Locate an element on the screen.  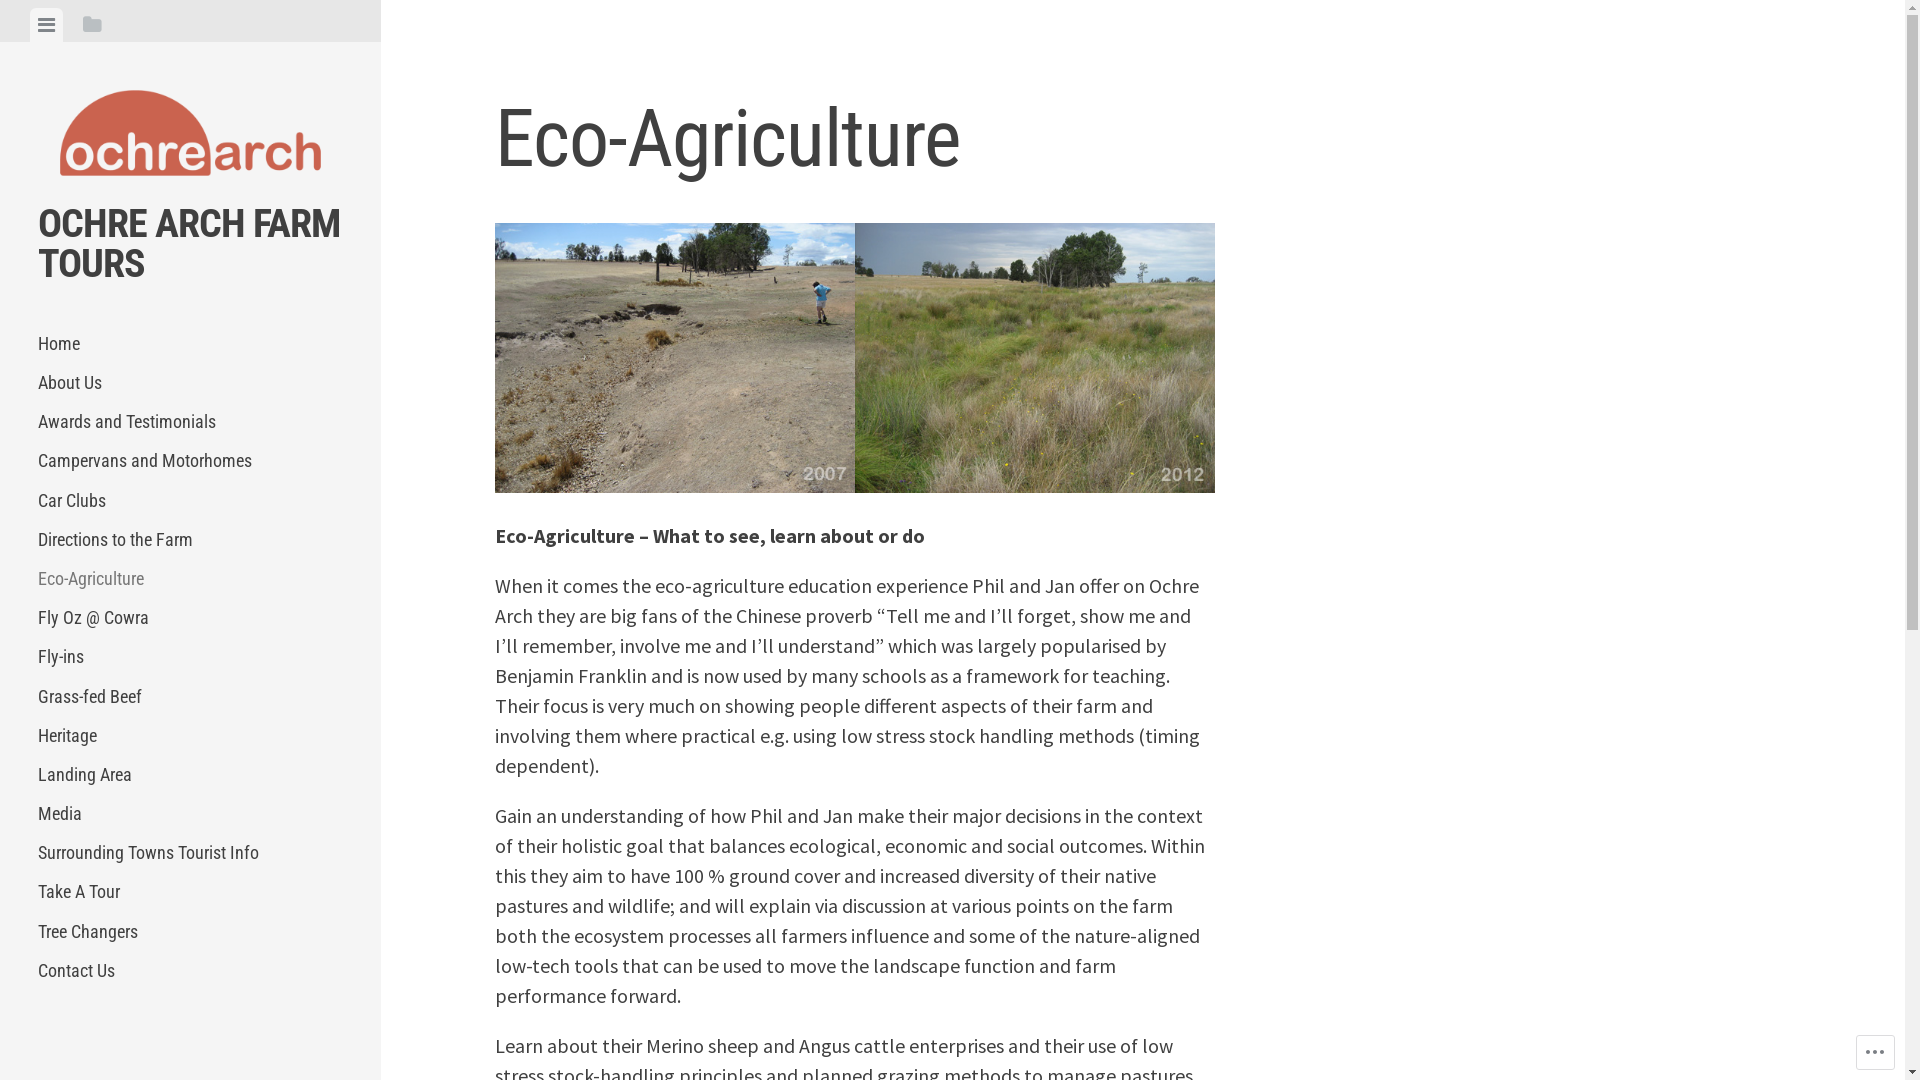
Fly Oz @ Cowra is located at coordinates (190, 618).